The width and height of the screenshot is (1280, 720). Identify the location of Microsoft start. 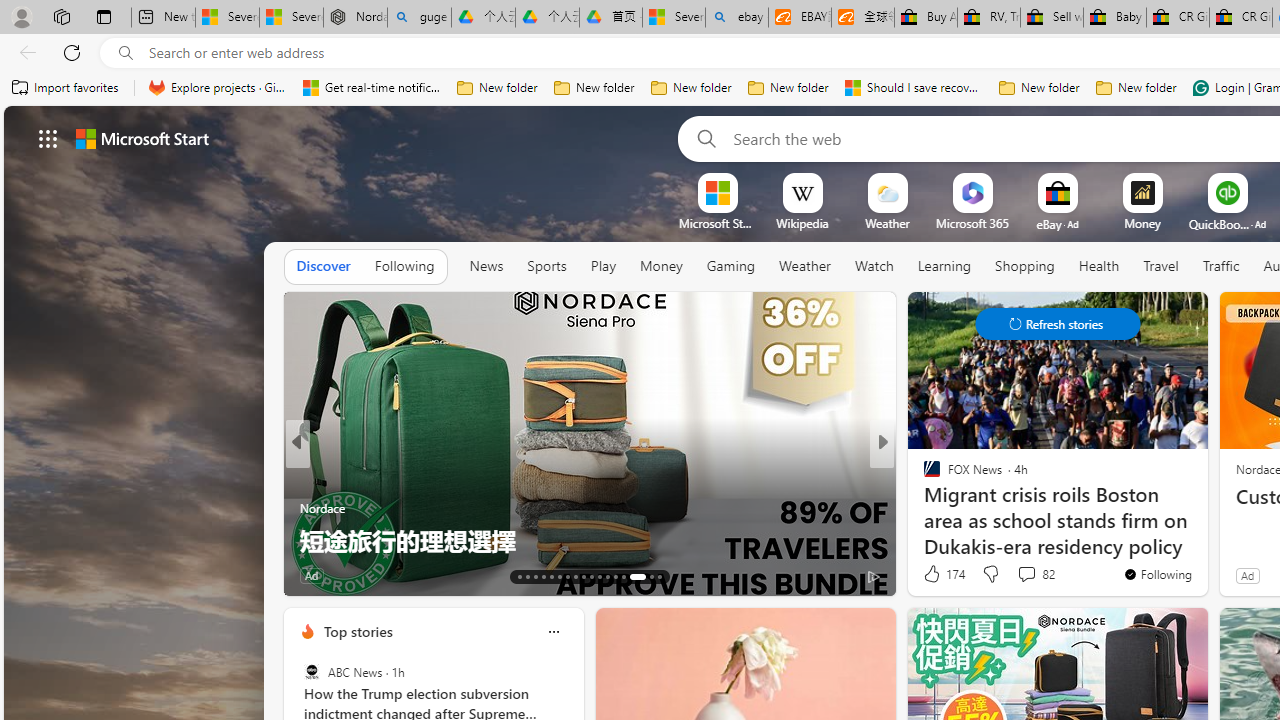
(142, 138).